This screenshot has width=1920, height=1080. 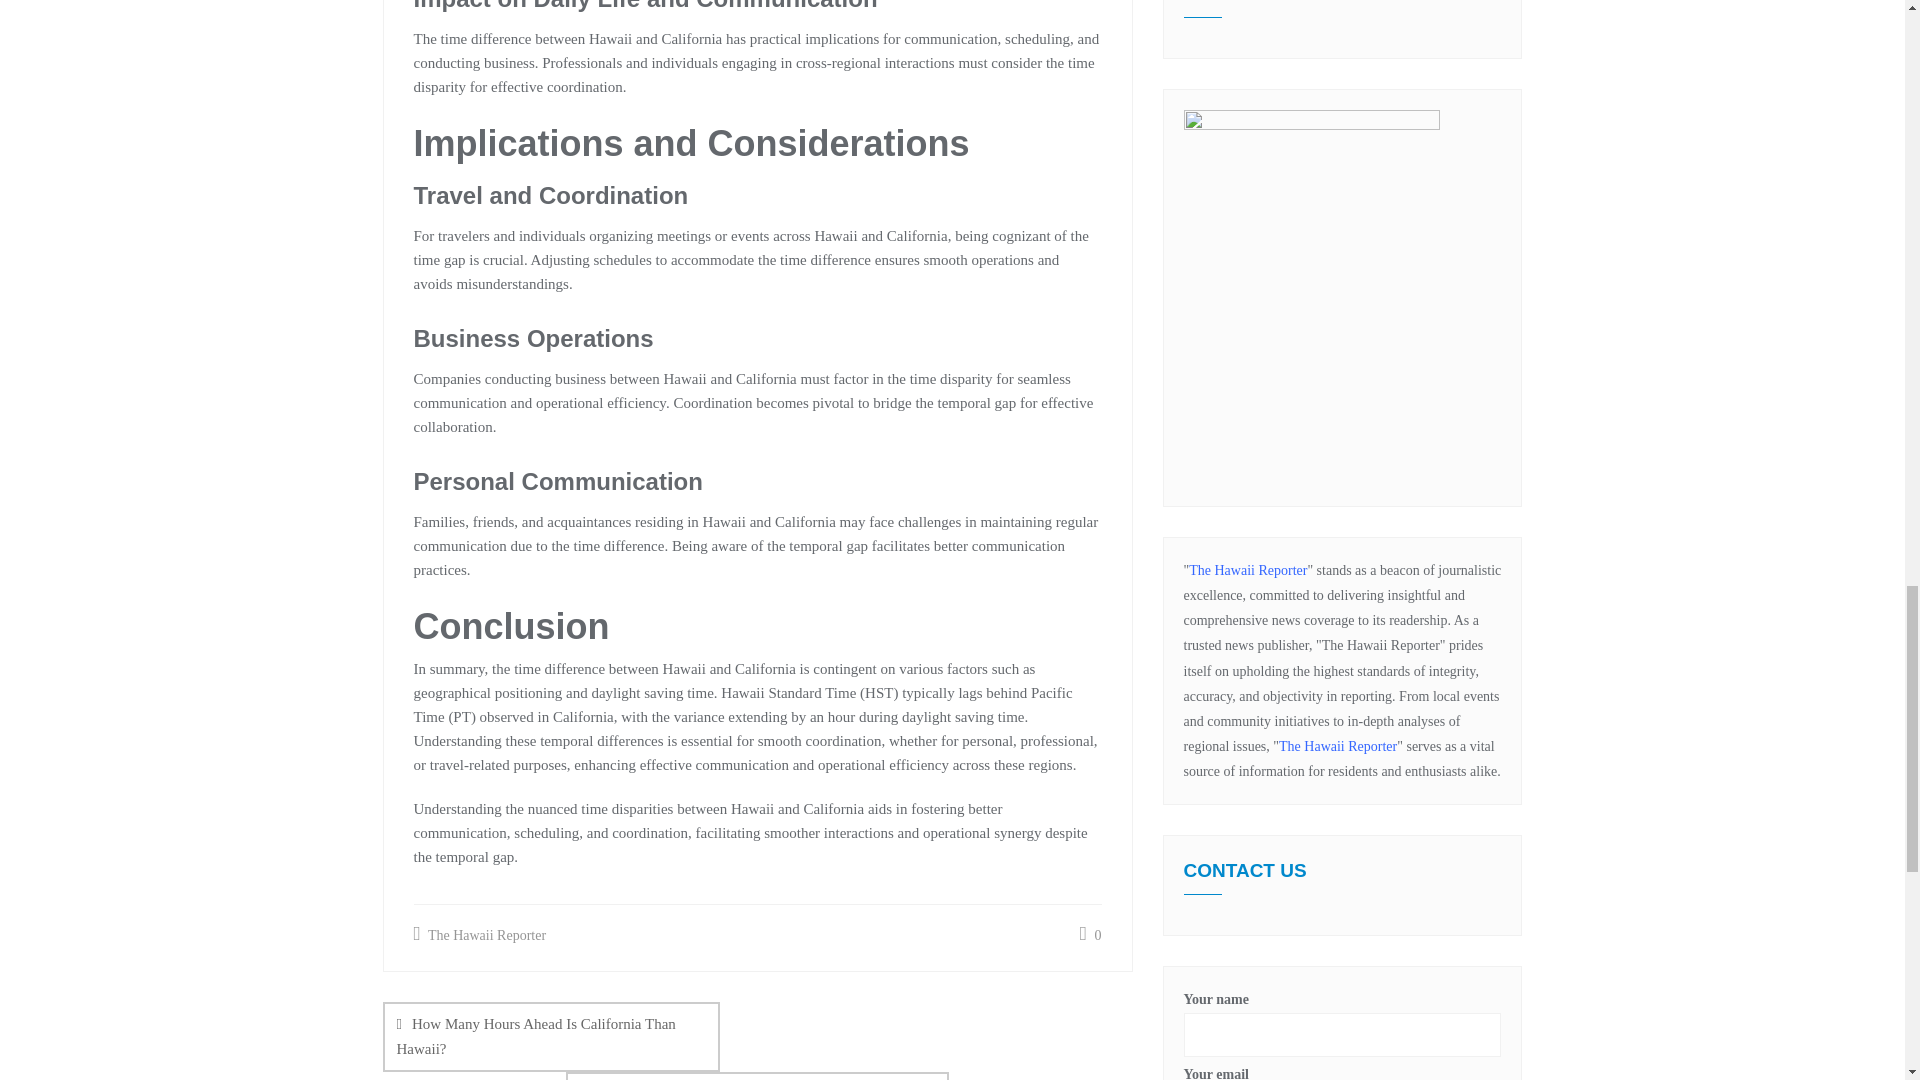 I want to click on The Hawaii Reporter, so click(x=480, y=936).